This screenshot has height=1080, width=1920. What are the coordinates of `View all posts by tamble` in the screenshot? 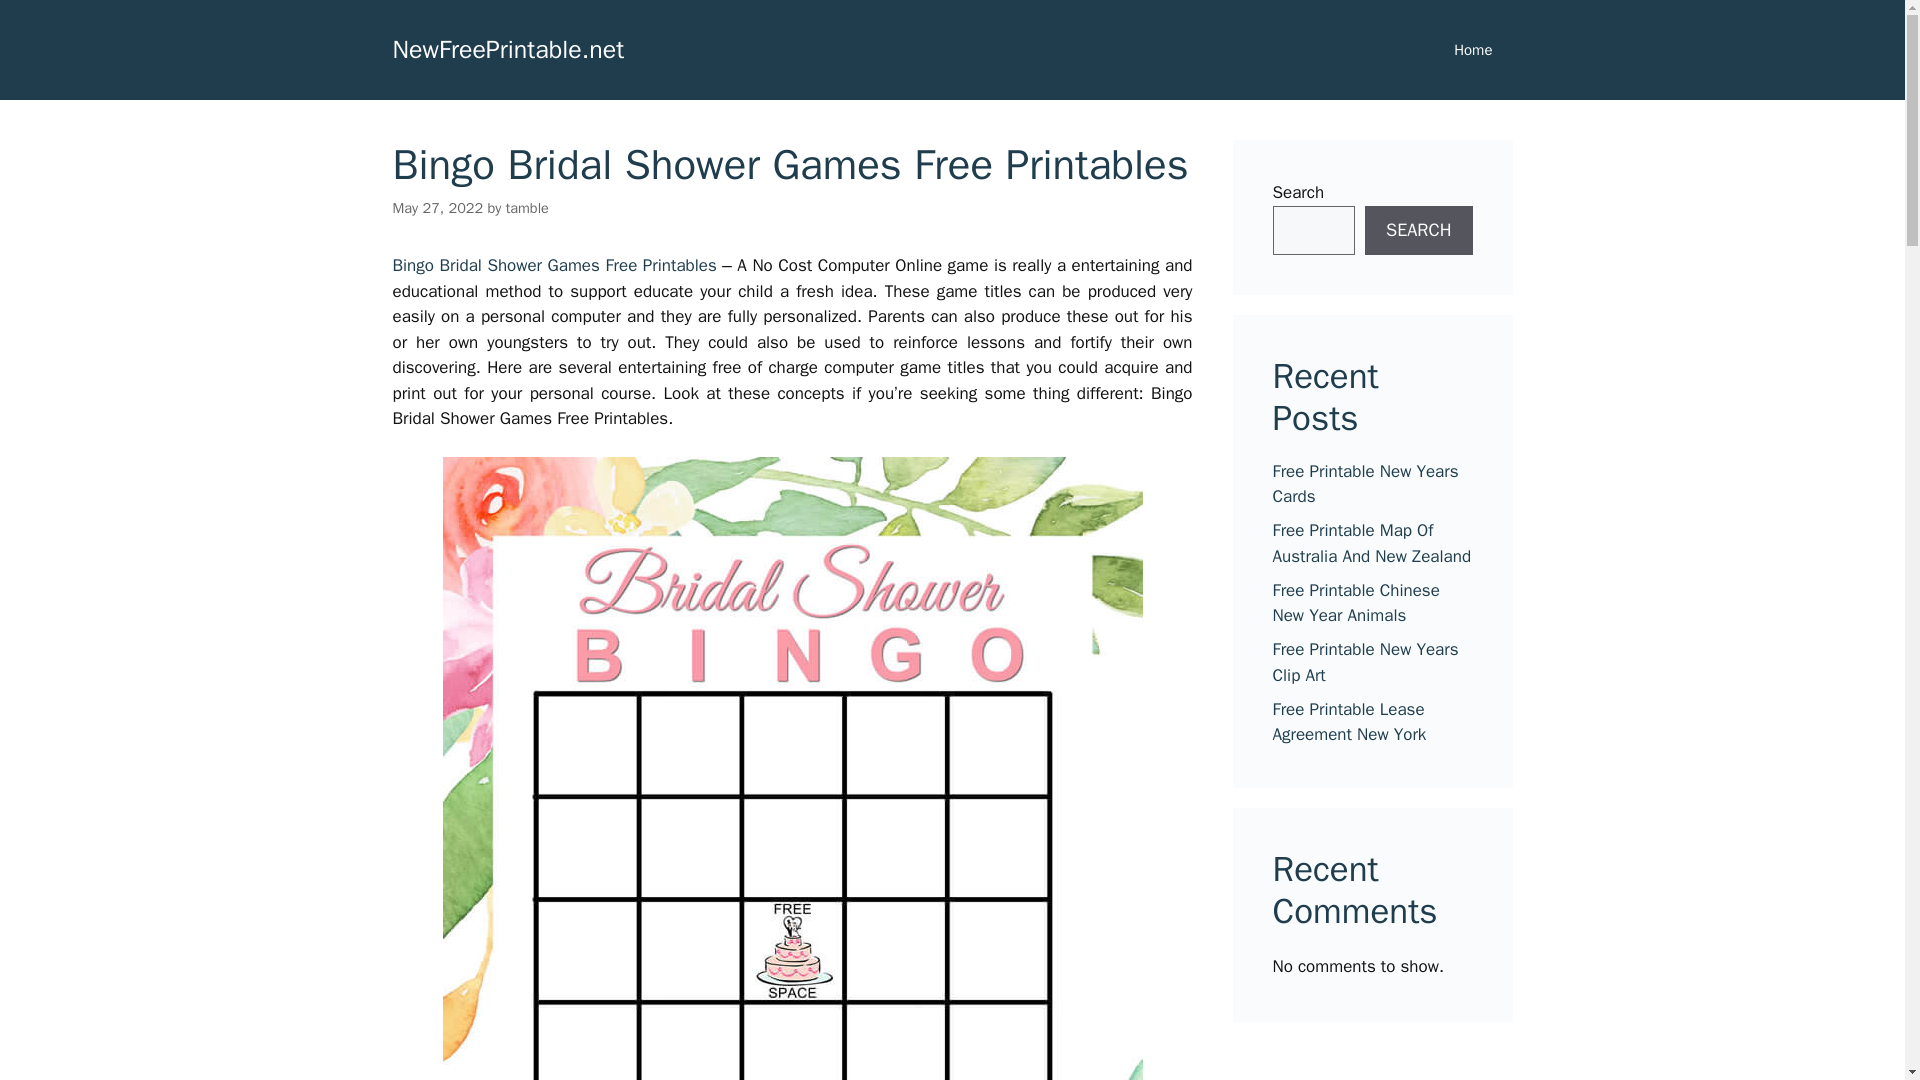 It's located at (528, 208).